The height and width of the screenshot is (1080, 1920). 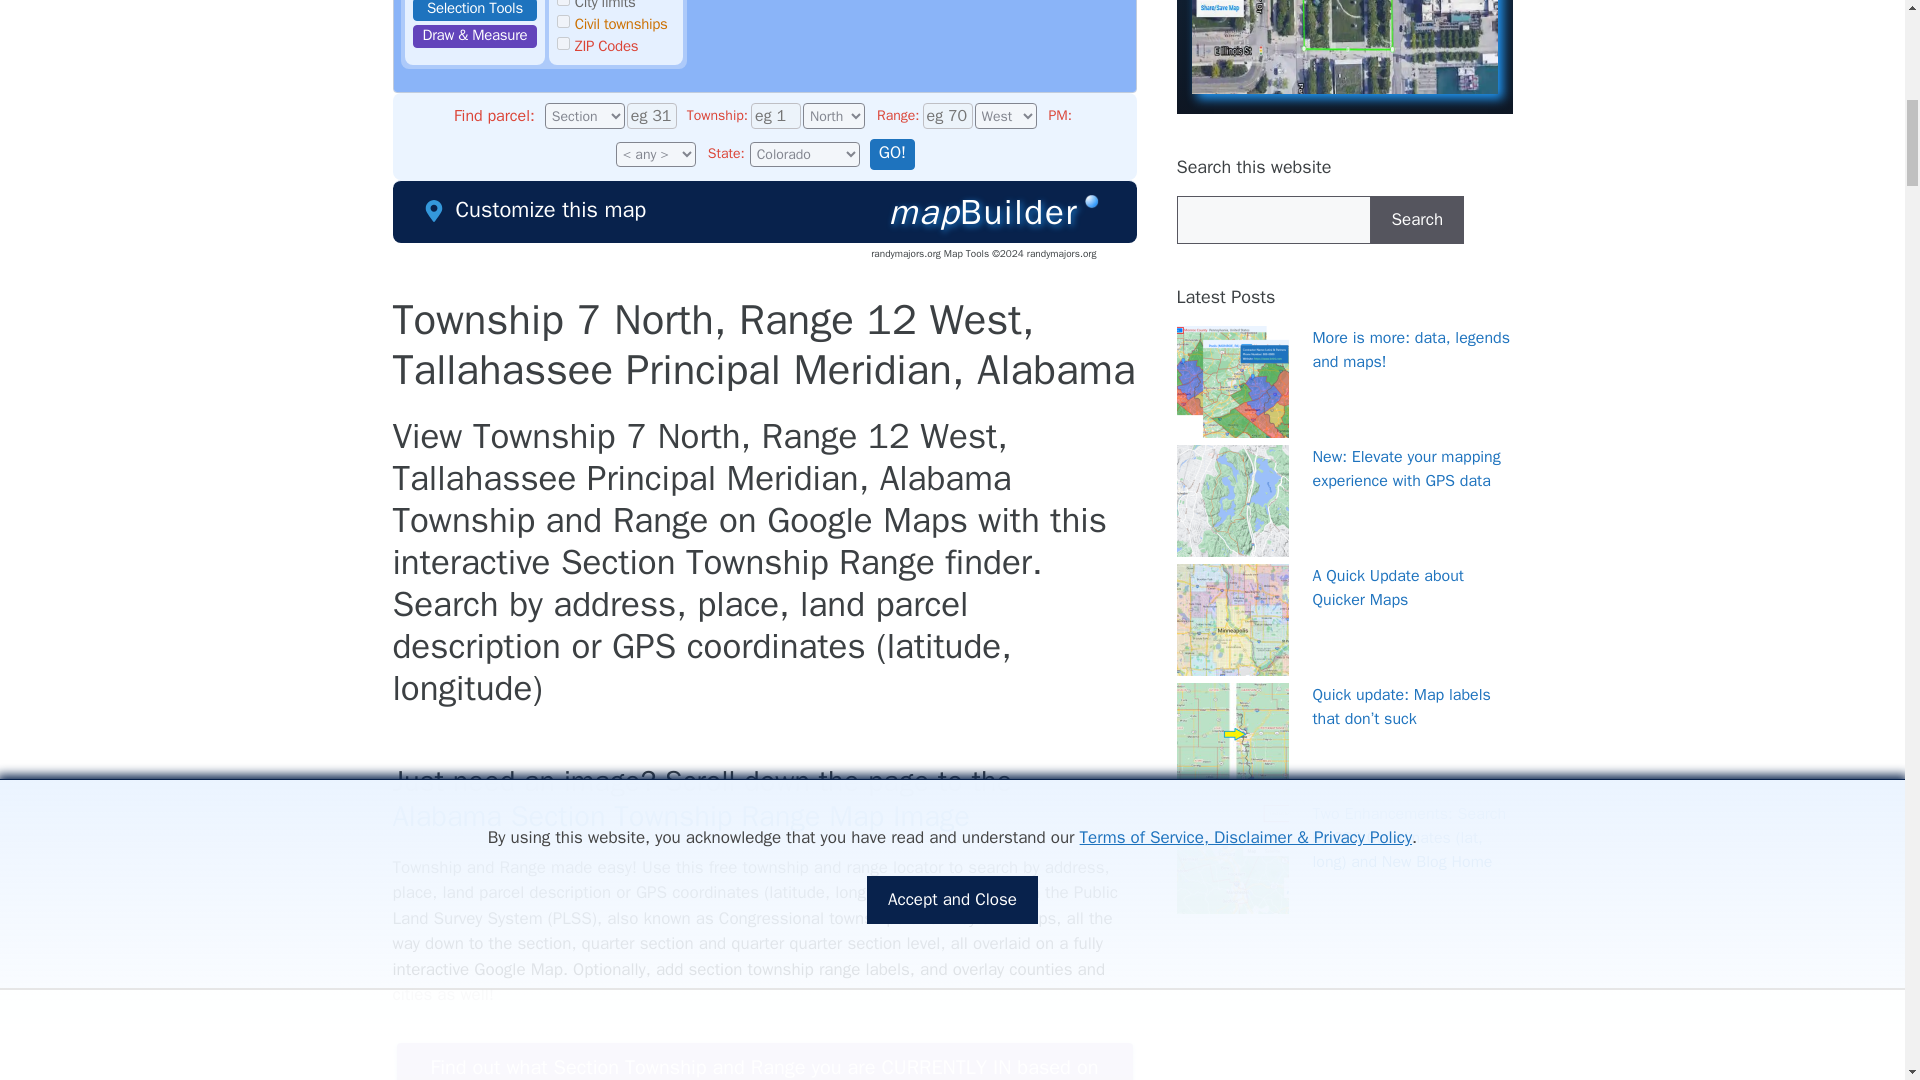 I want to click on on, so click(x=563, y=22).